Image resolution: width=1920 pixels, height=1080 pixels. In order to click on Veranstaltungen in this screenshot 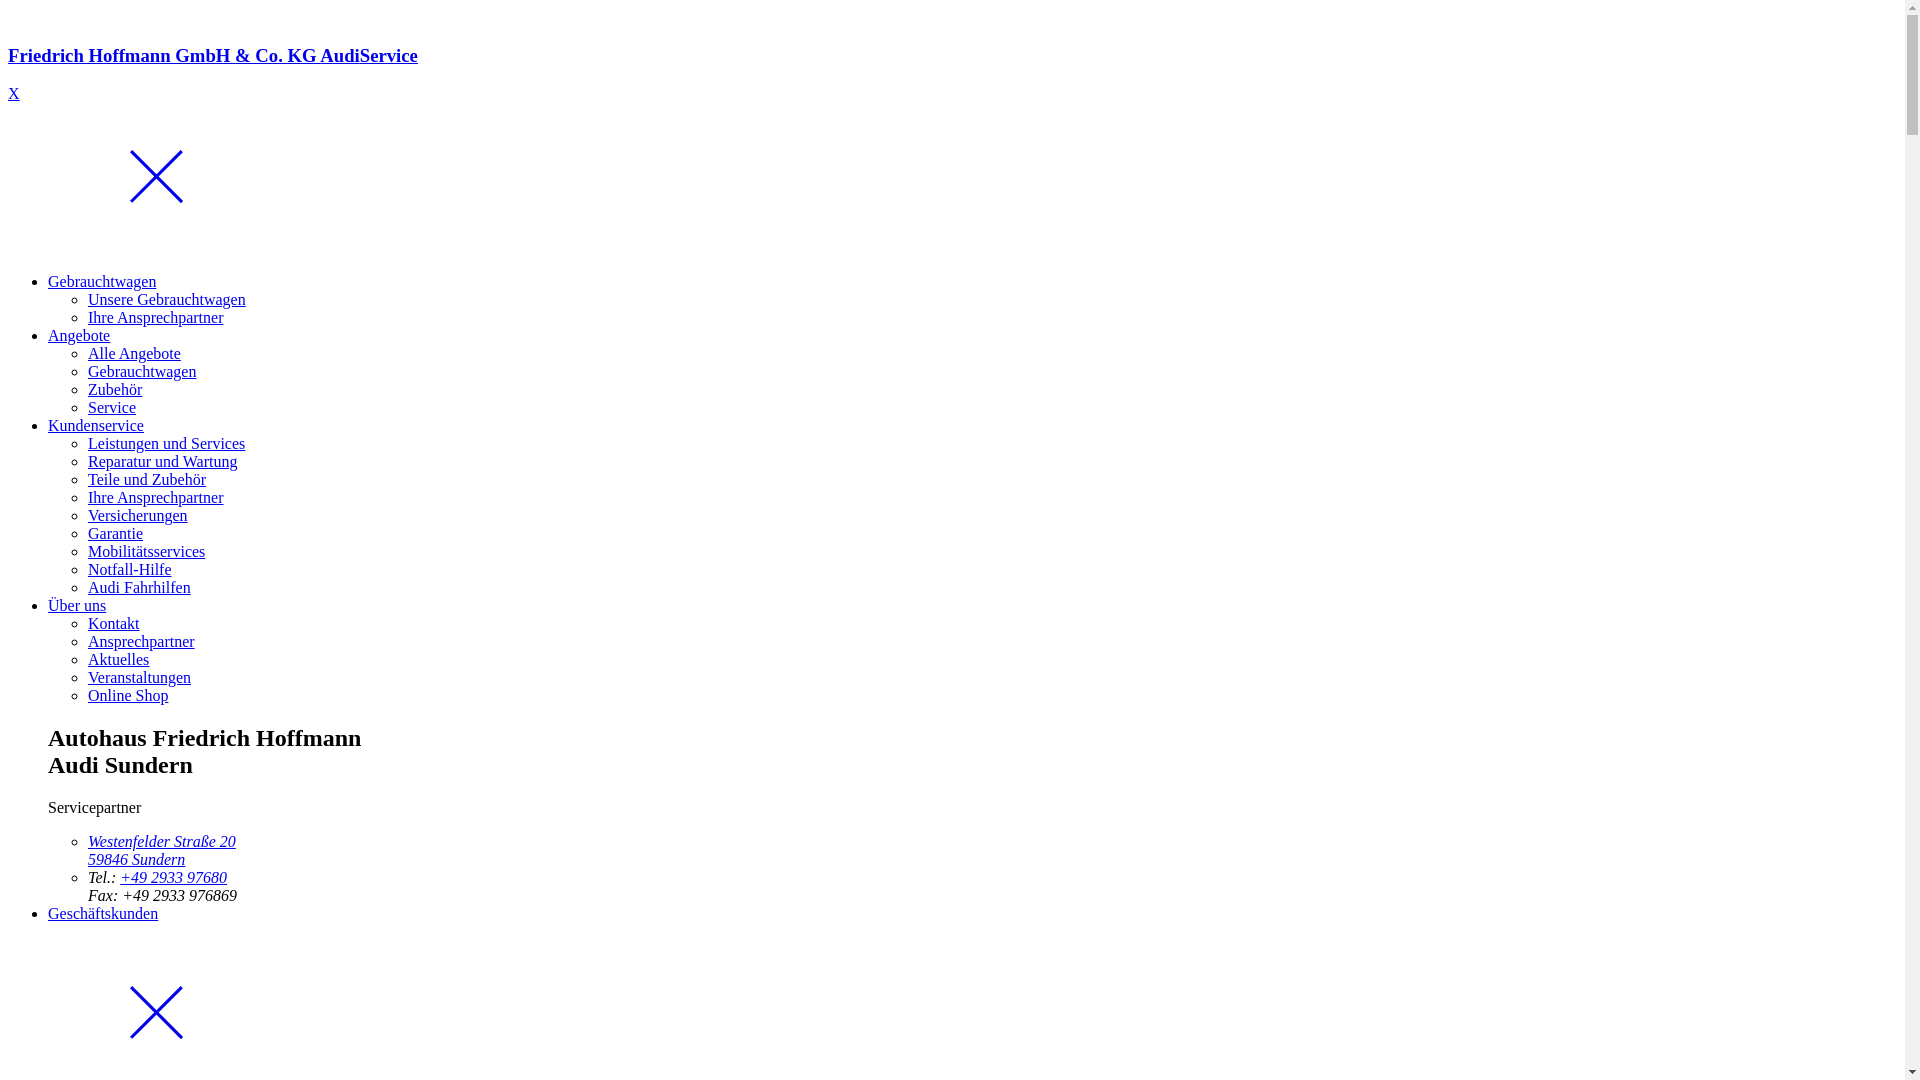, I will do `click(140, 678)`.